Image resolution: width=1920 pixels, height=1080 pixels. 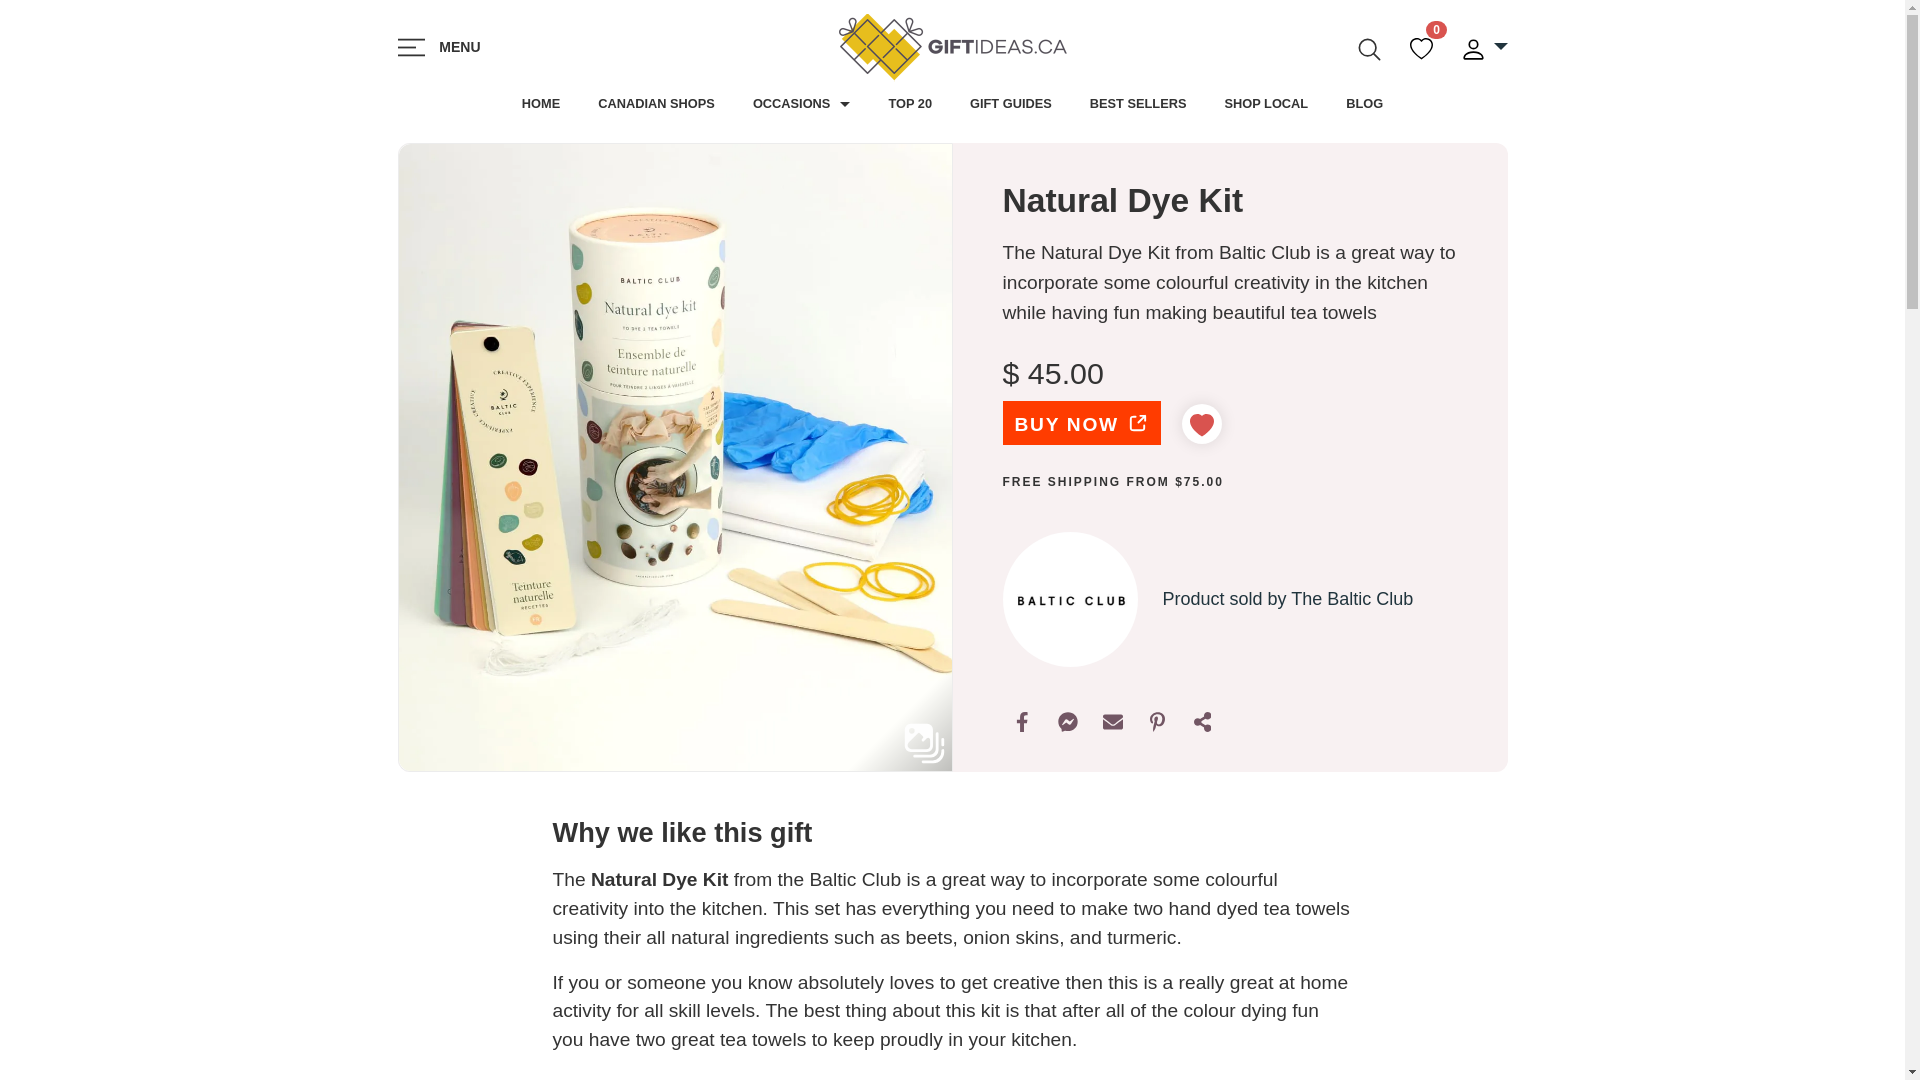 What do you see at coordinates (1287, 599) in the screenshot?
I see `Product sold by The Baltic Club` at bounding box center [1287, 599].